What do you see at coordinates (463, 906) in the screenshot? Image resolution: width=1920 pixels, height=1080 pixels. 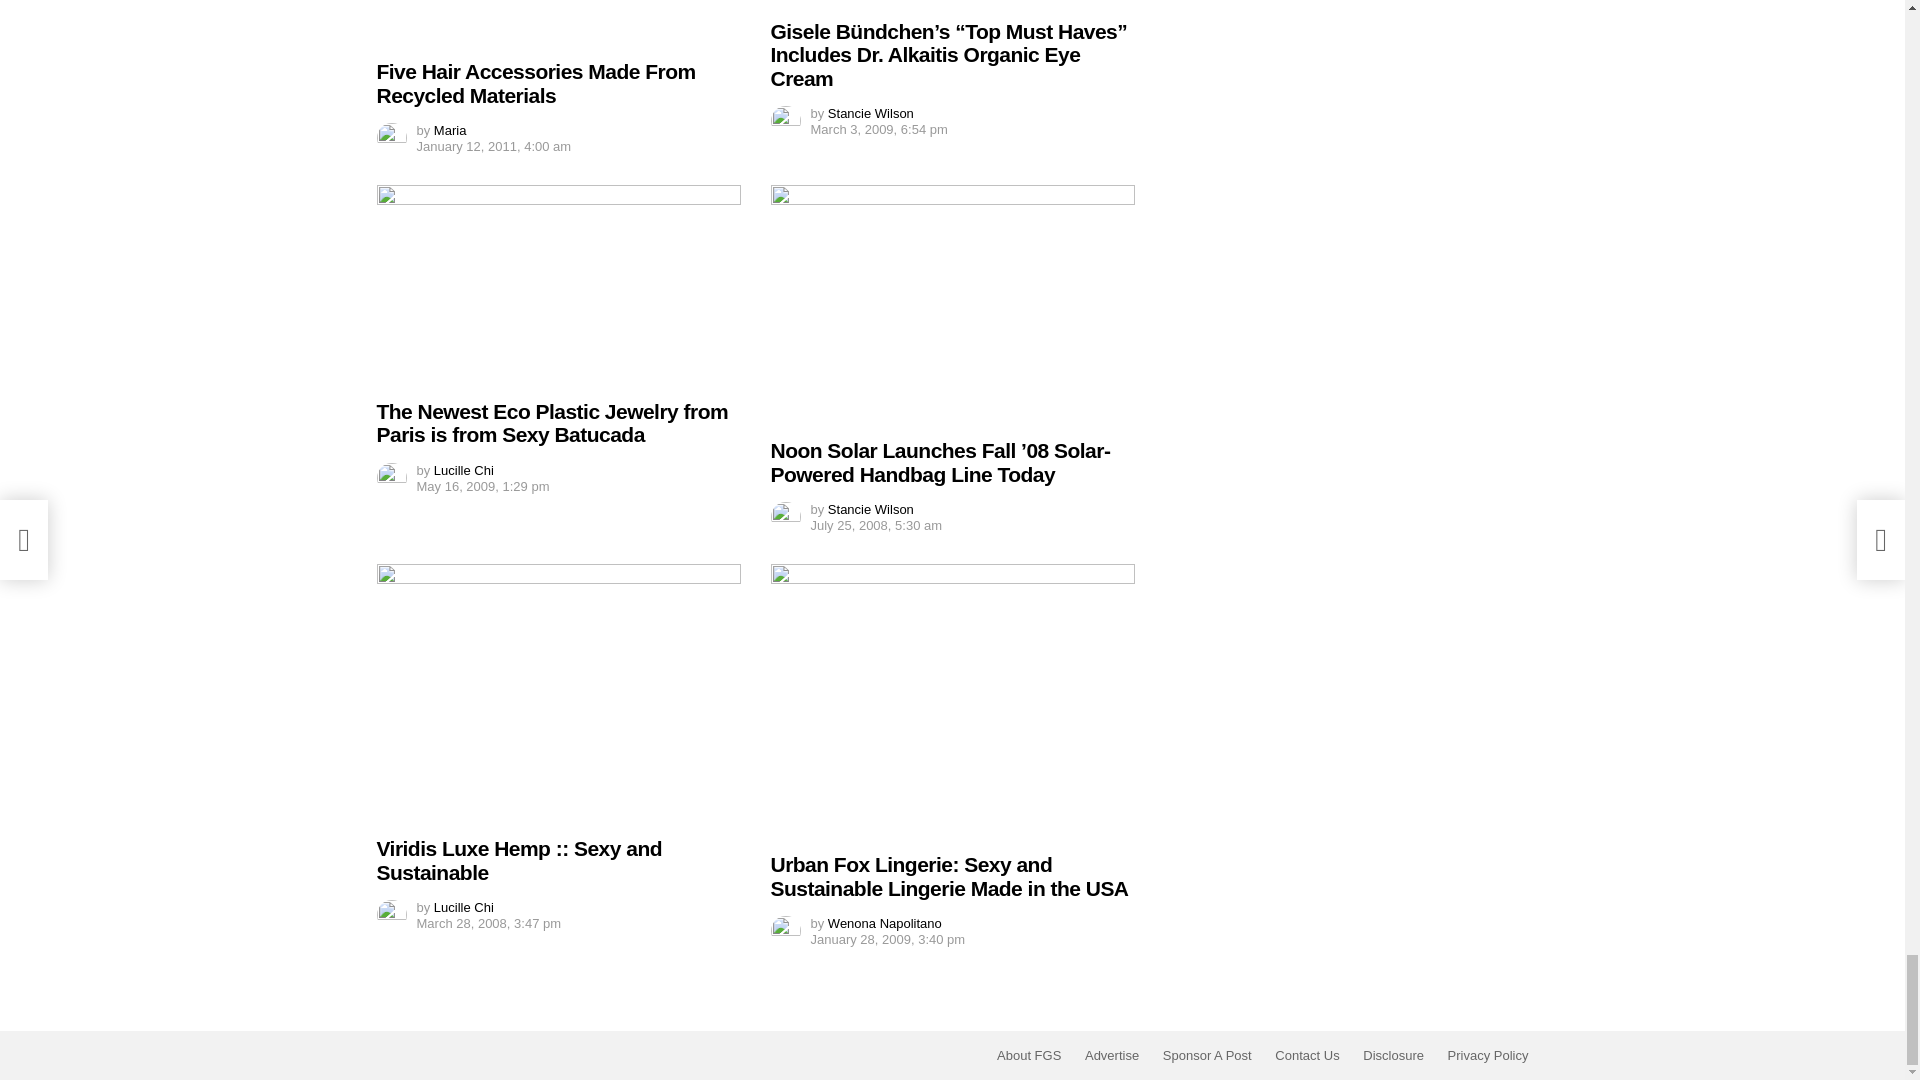 I see `Posts by Lucille Chi` at bounding box center [463, 906].